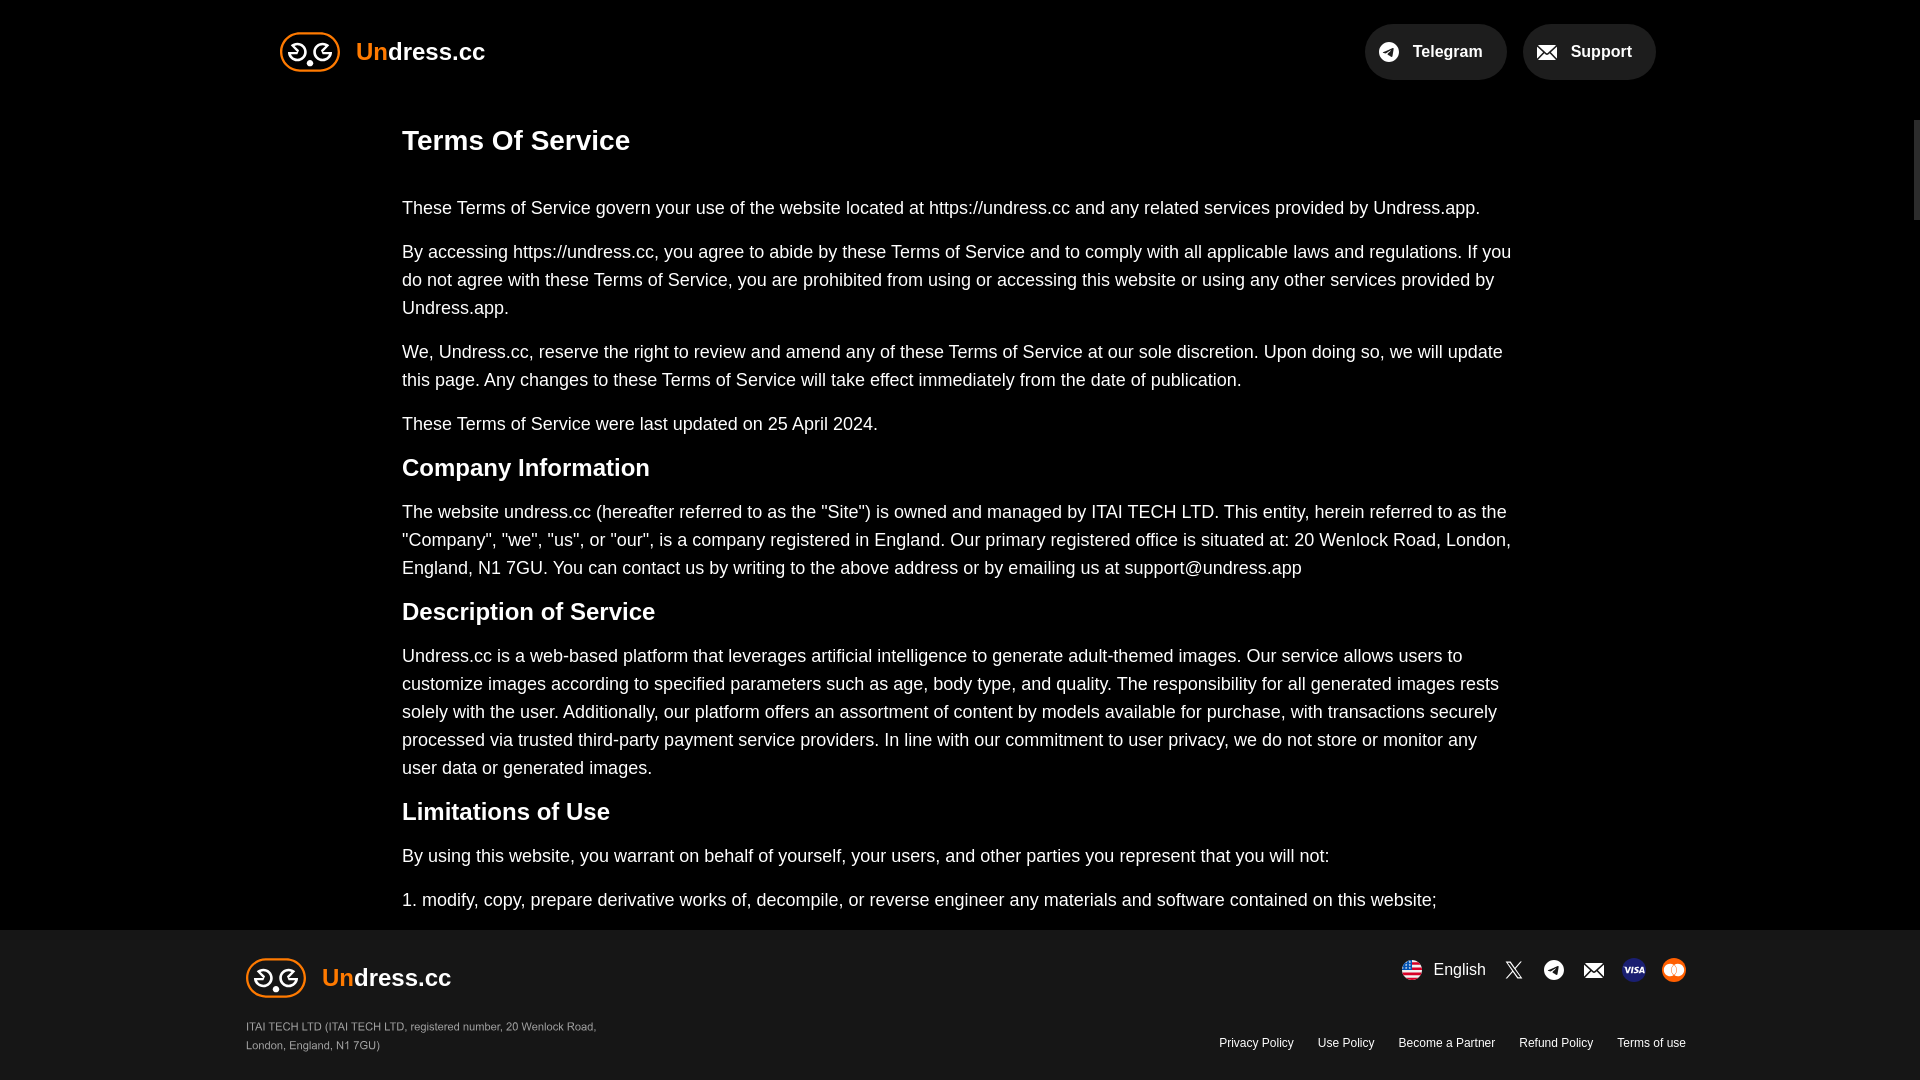  What do you see at coordinates (420, 977) in the screenshot?
I see `Undress.cc` at bounding box center [420, 977].